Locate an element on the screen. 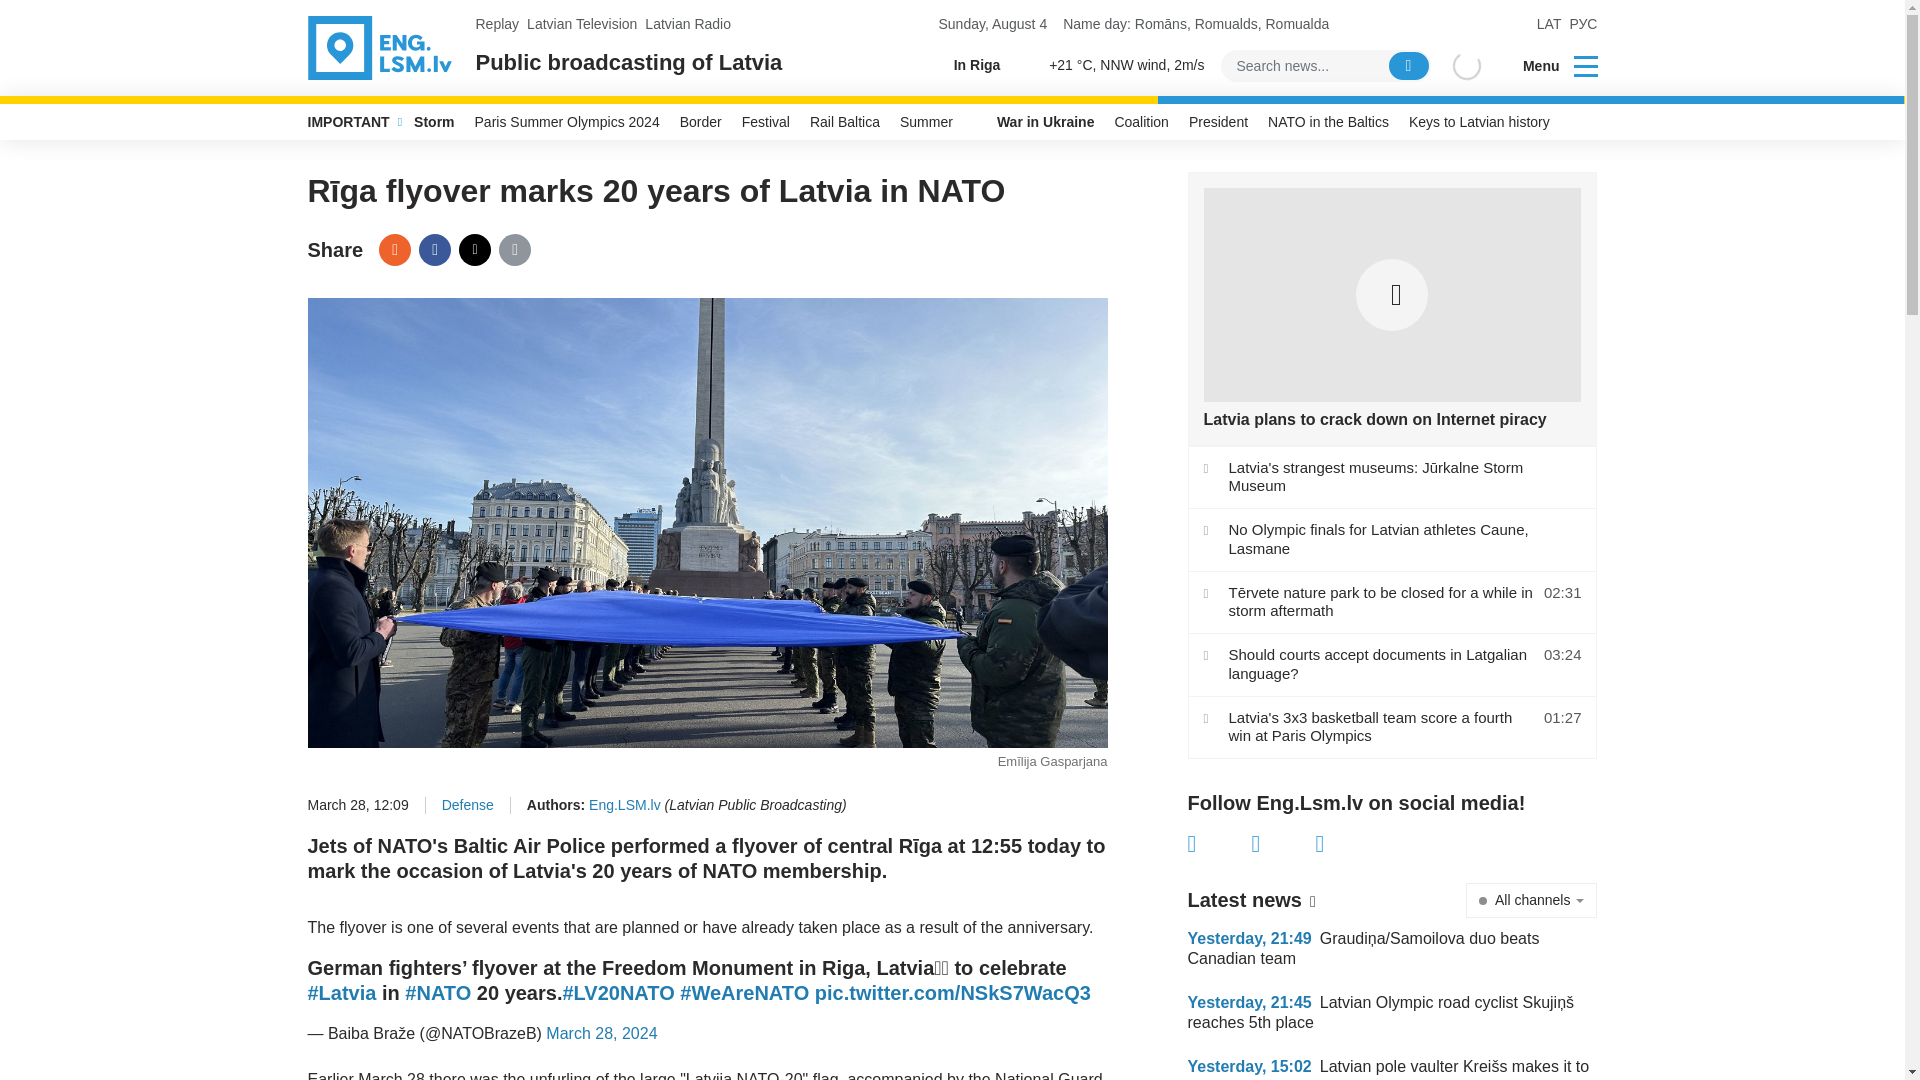  Linkedin is located at coordinates (1348, 844).